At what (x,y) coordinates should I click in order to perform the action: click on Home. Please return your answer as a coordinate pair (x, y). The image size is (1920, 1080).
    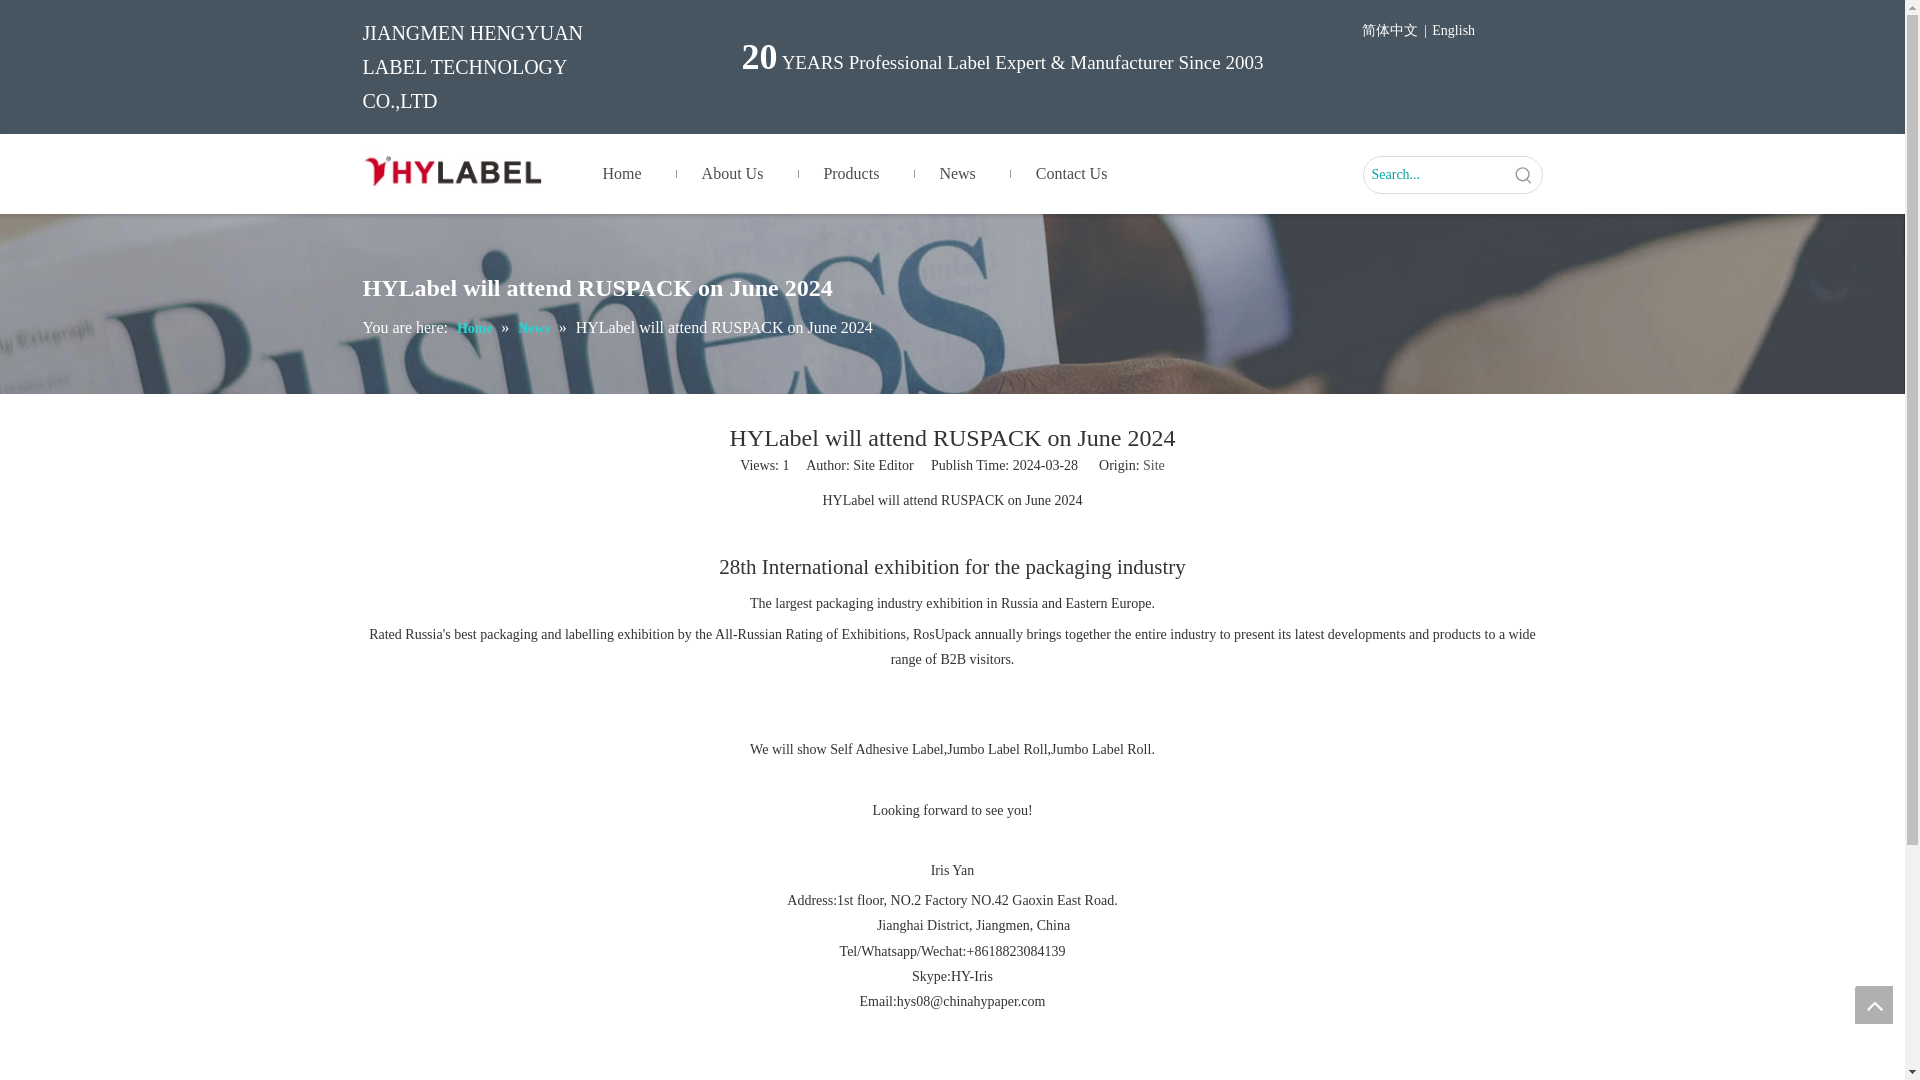
    Looking at the image, I should click on (476, 328).